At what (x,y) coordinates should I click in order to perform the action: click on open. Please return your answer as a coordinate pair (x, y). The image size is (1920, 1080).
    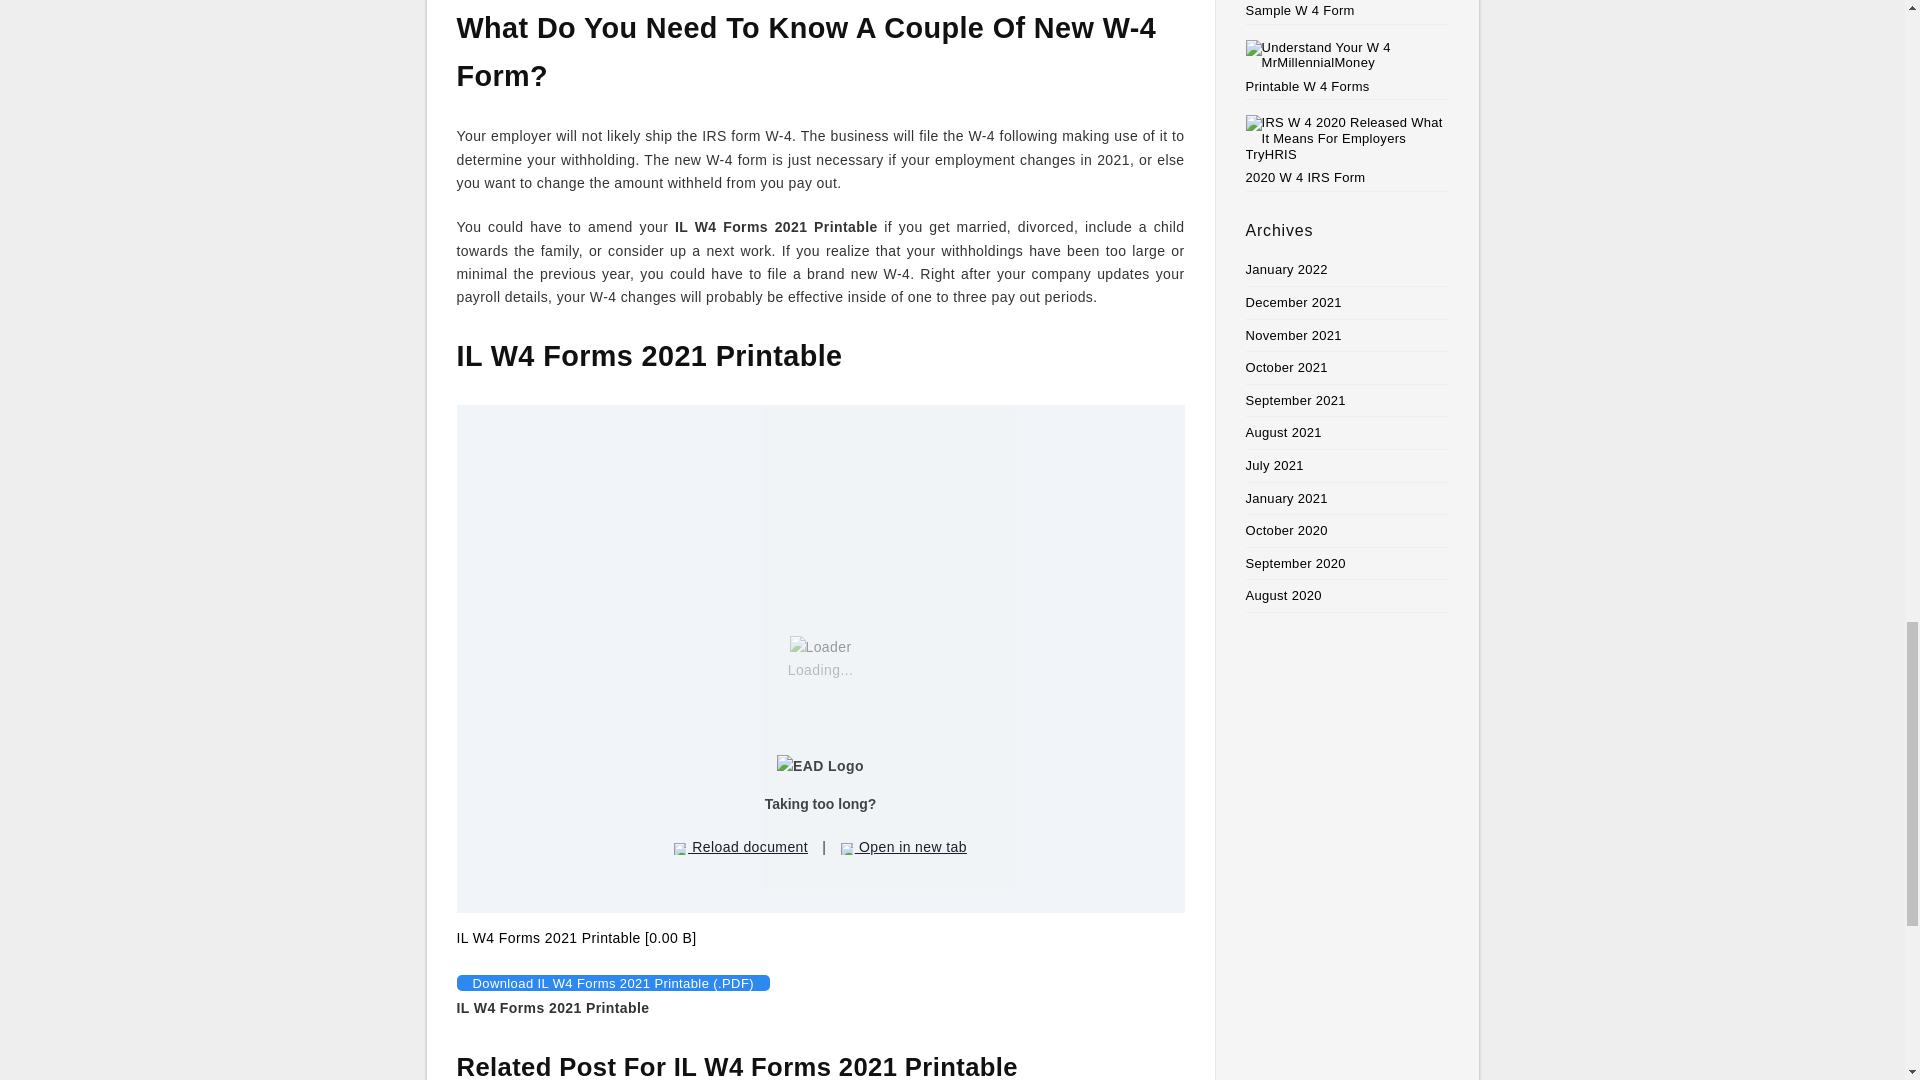
    Looking at the image, I should click on (846, 849).